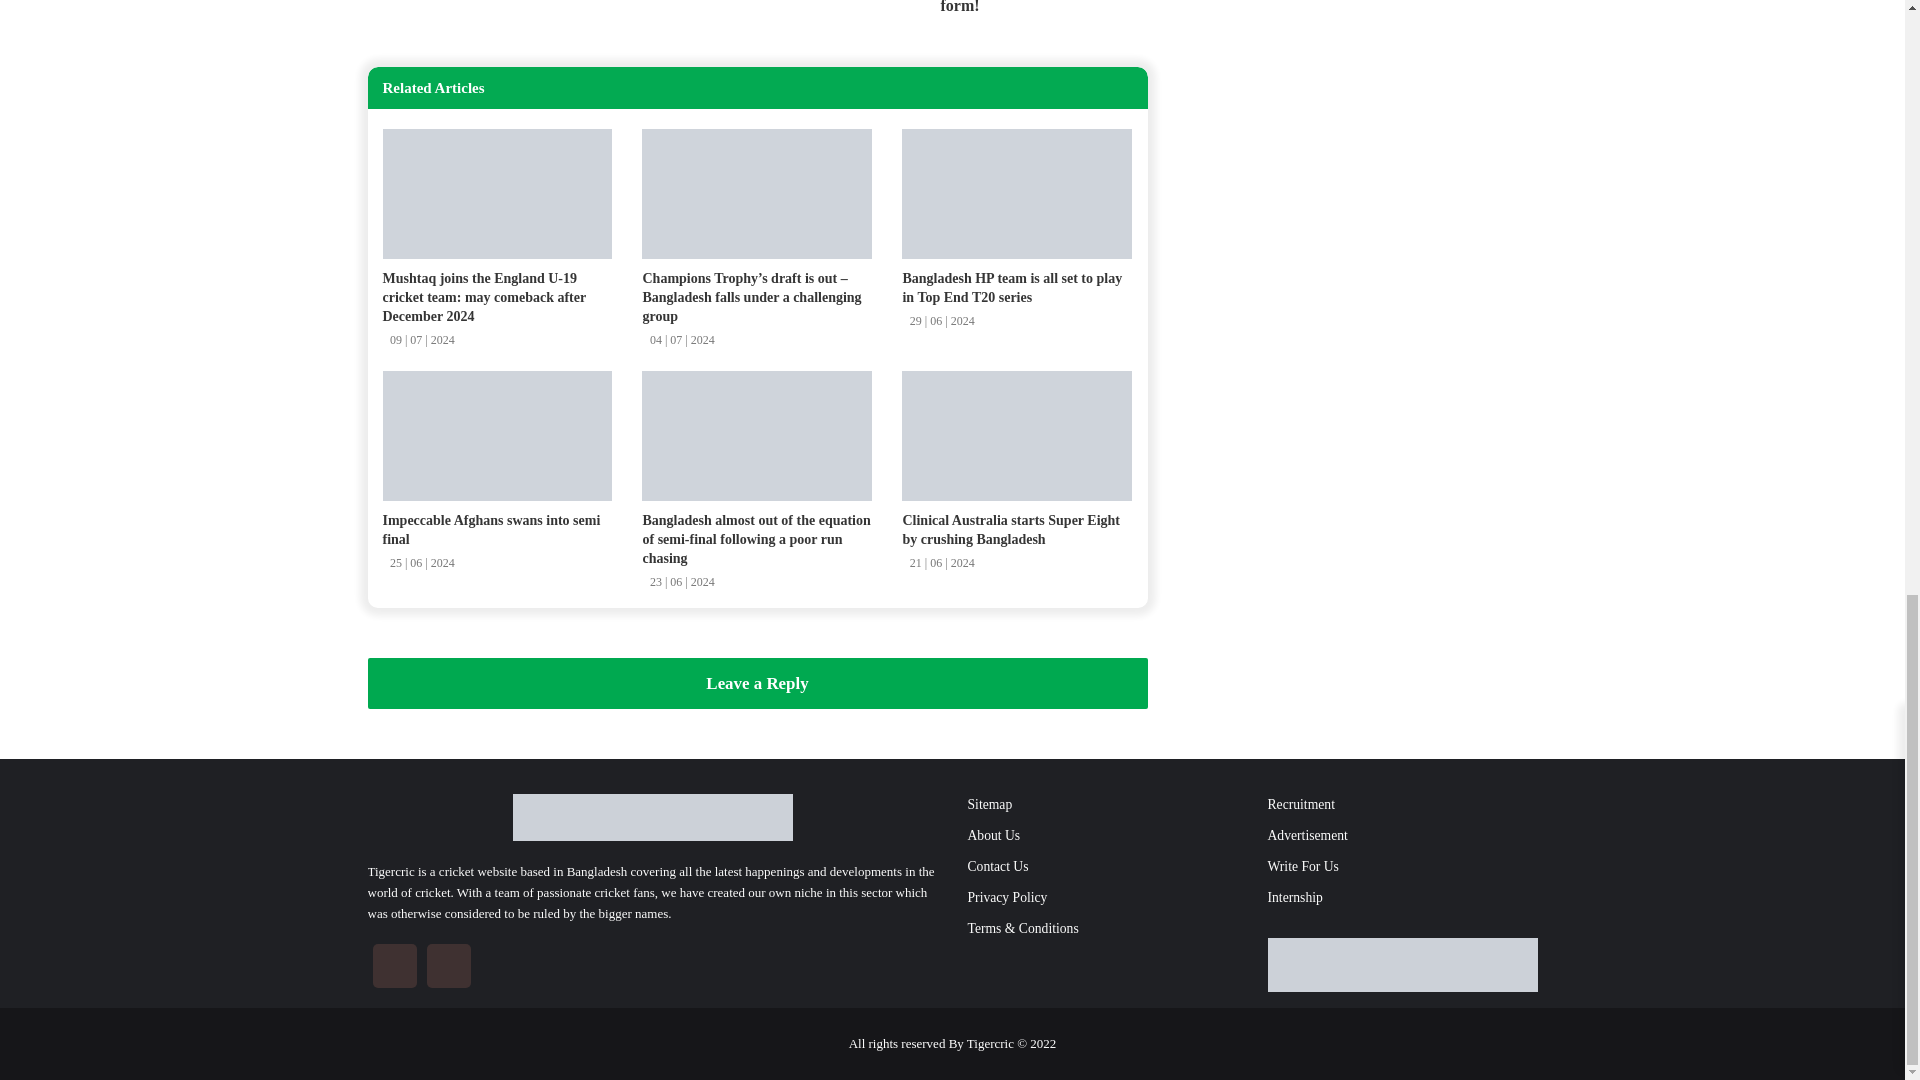 The height and width of the screenshot is (1080, 1920). I want to click on Impeccable Afghans swans into semi final, so click(490, 530).